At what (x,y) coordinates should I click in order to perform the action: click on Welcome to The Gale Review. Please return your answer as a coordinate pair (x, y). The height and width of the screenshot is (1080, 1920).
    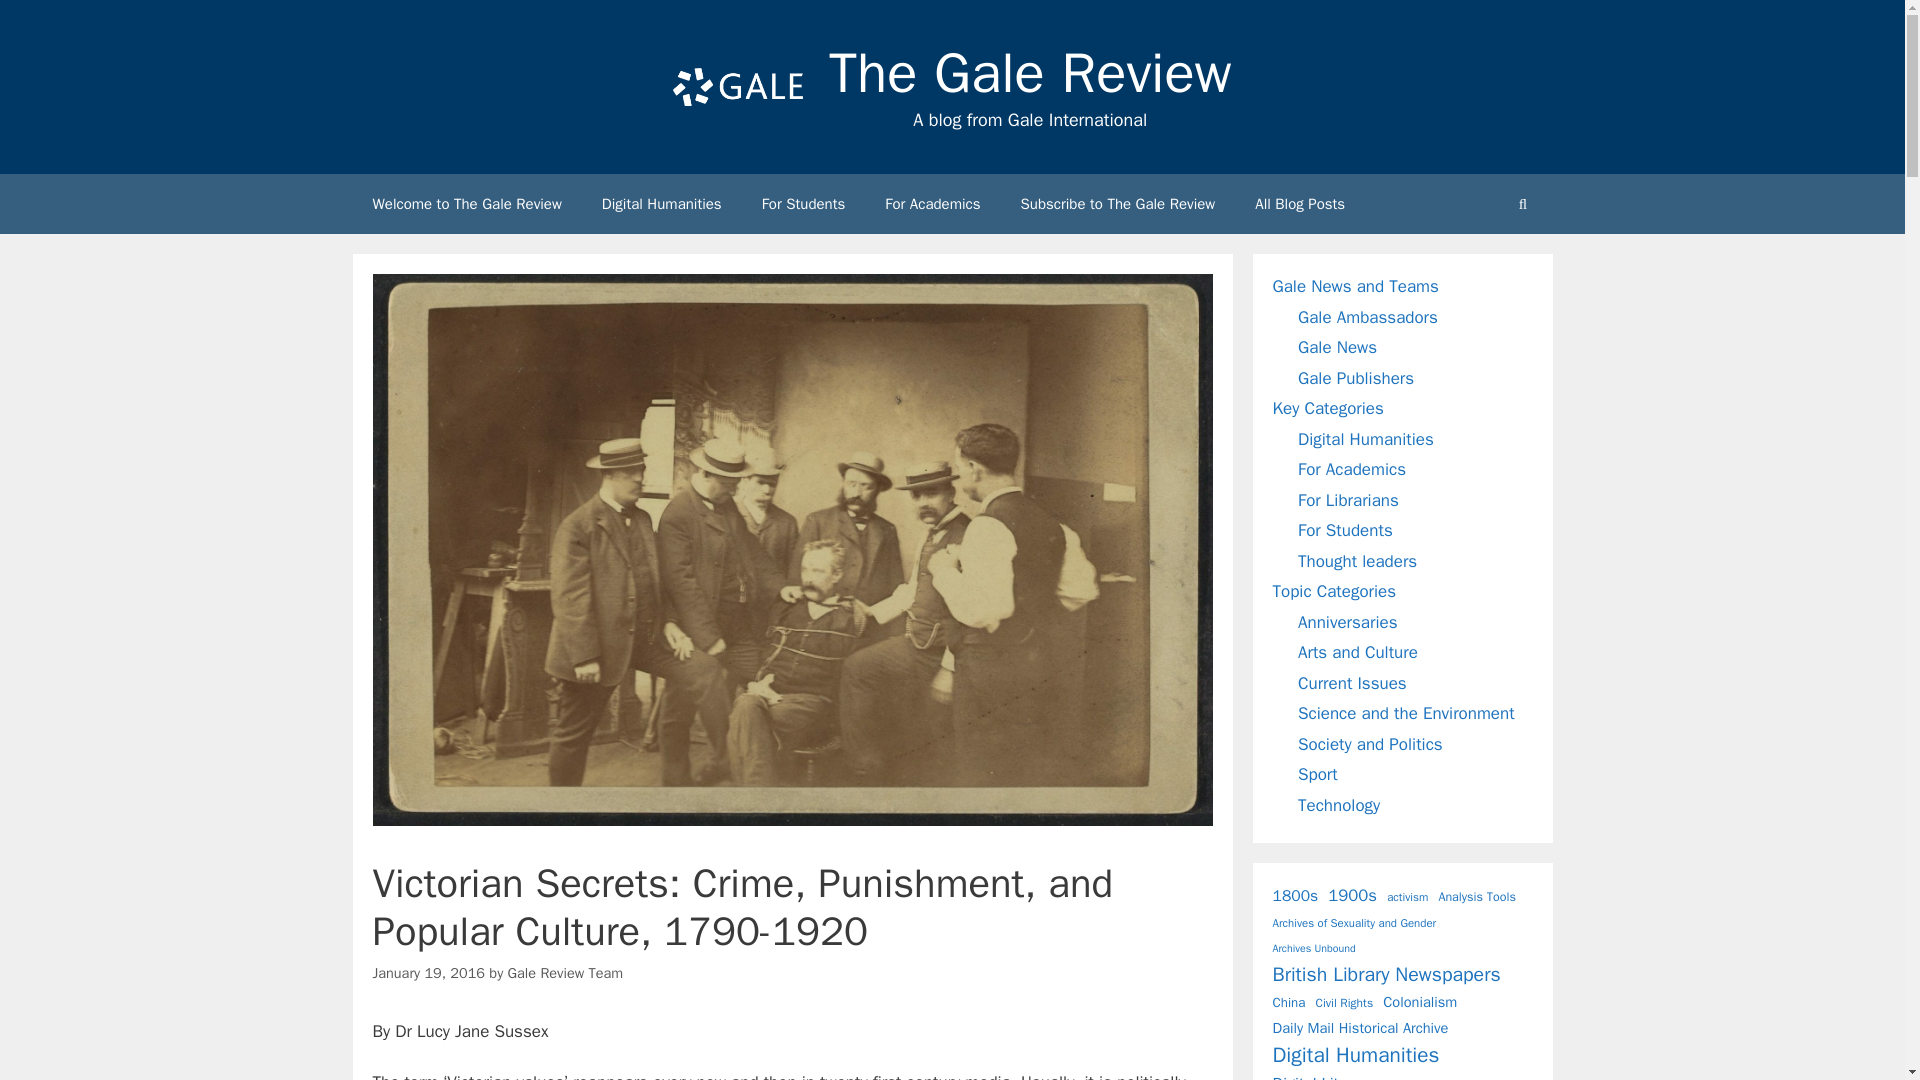
    Looking at the image, I should click on (466, 204).